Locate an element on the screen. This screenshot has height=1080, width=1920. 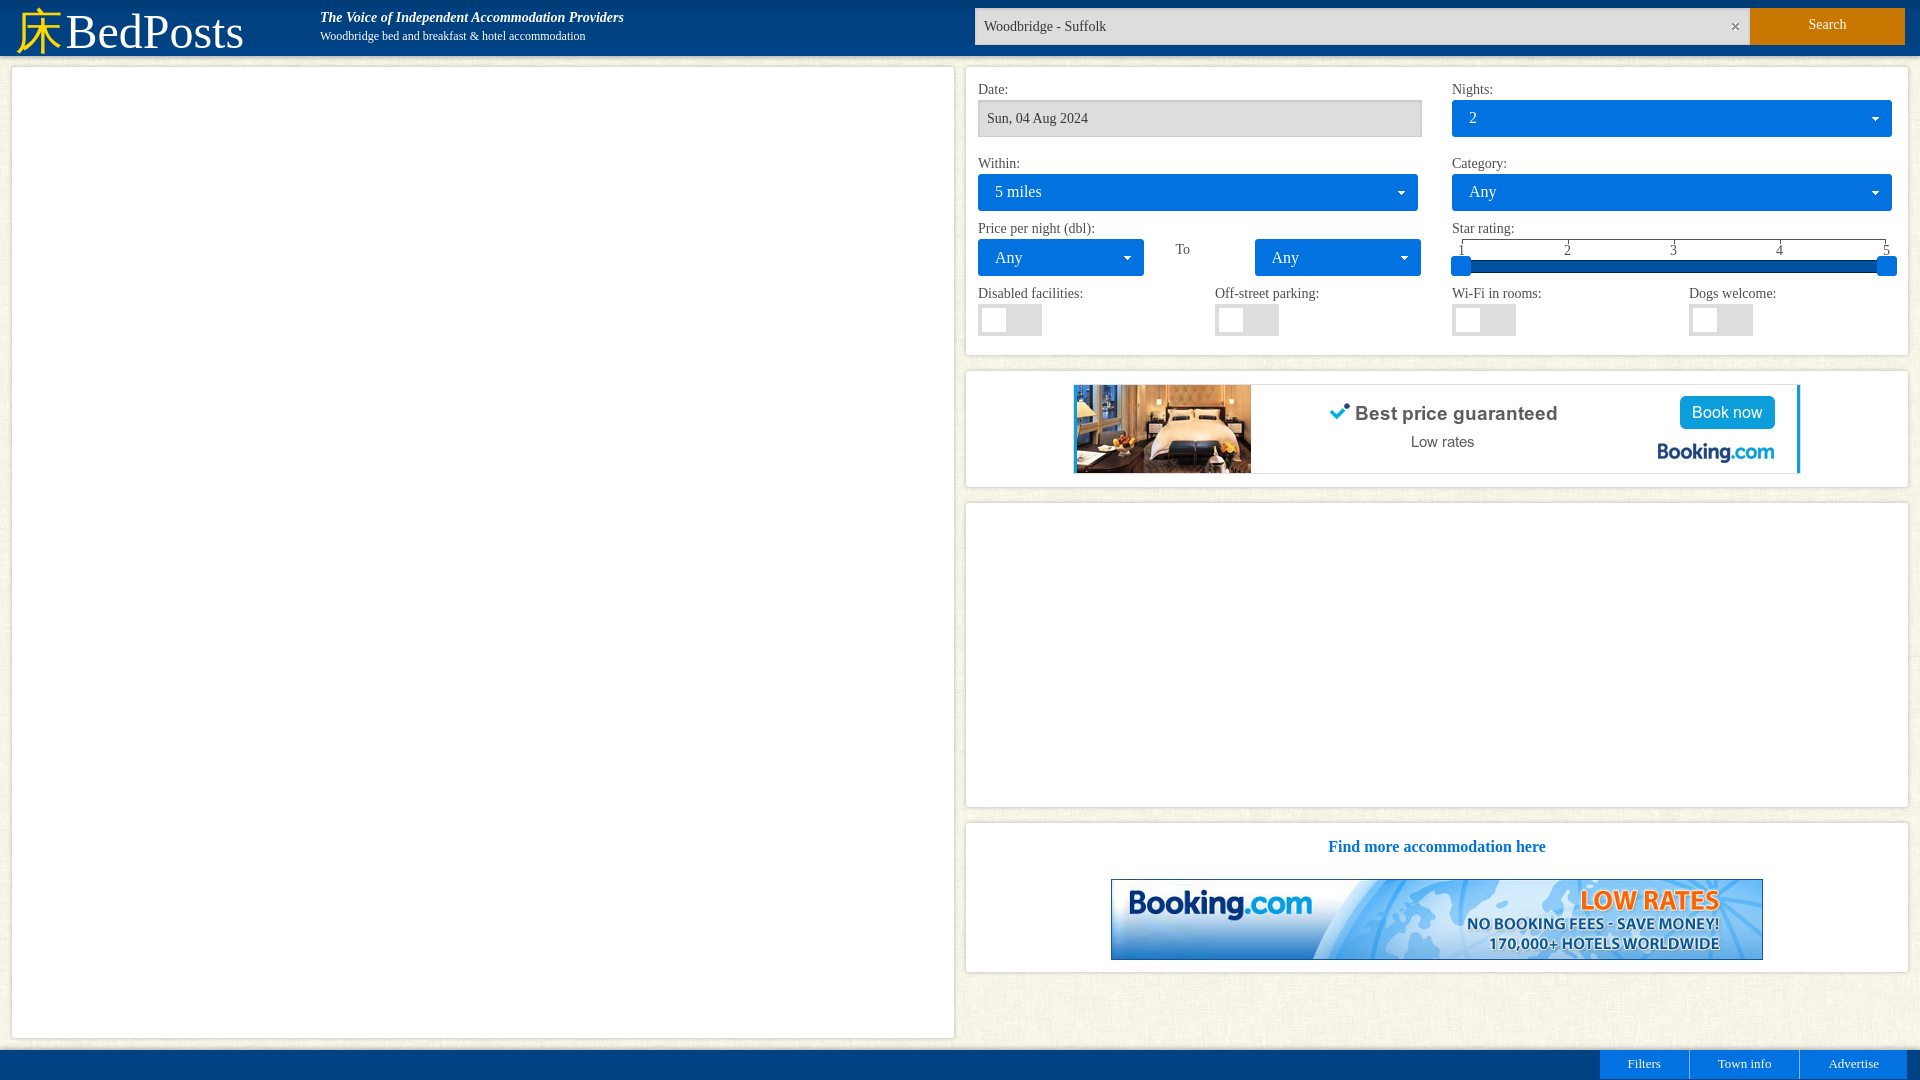
Filters is located at coordinates (1644, 1064).